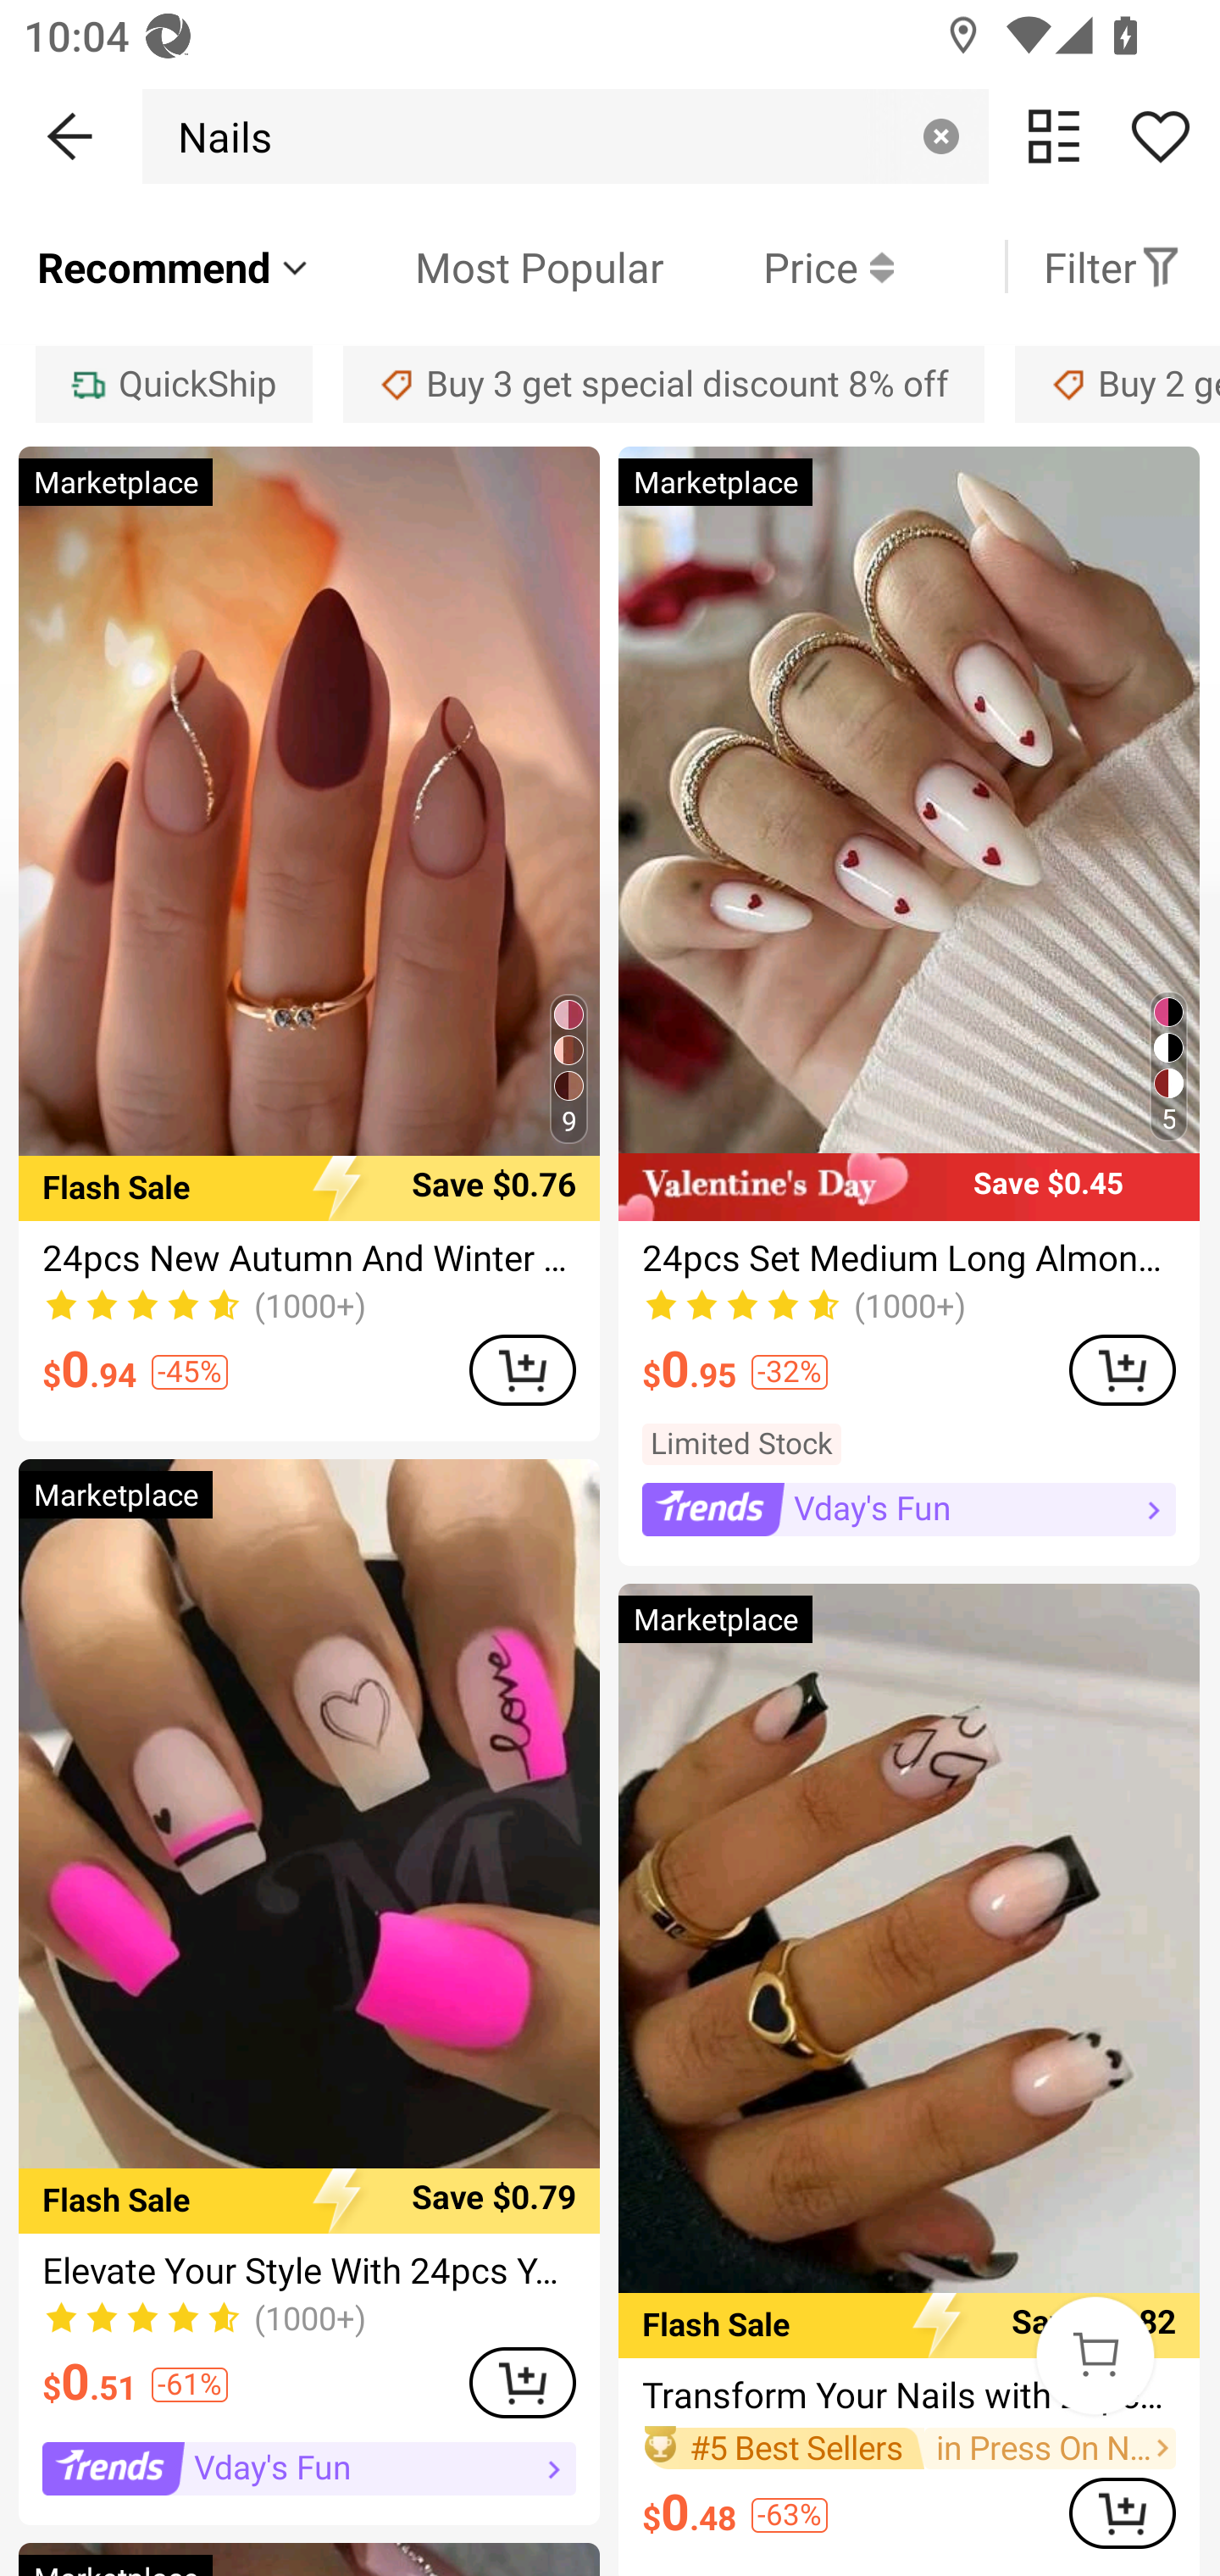 The width and height of the screenshot is (1220, 2576). Describe the element at coordinates (1160, 136) in the screenshot. I see `Share` at that location.